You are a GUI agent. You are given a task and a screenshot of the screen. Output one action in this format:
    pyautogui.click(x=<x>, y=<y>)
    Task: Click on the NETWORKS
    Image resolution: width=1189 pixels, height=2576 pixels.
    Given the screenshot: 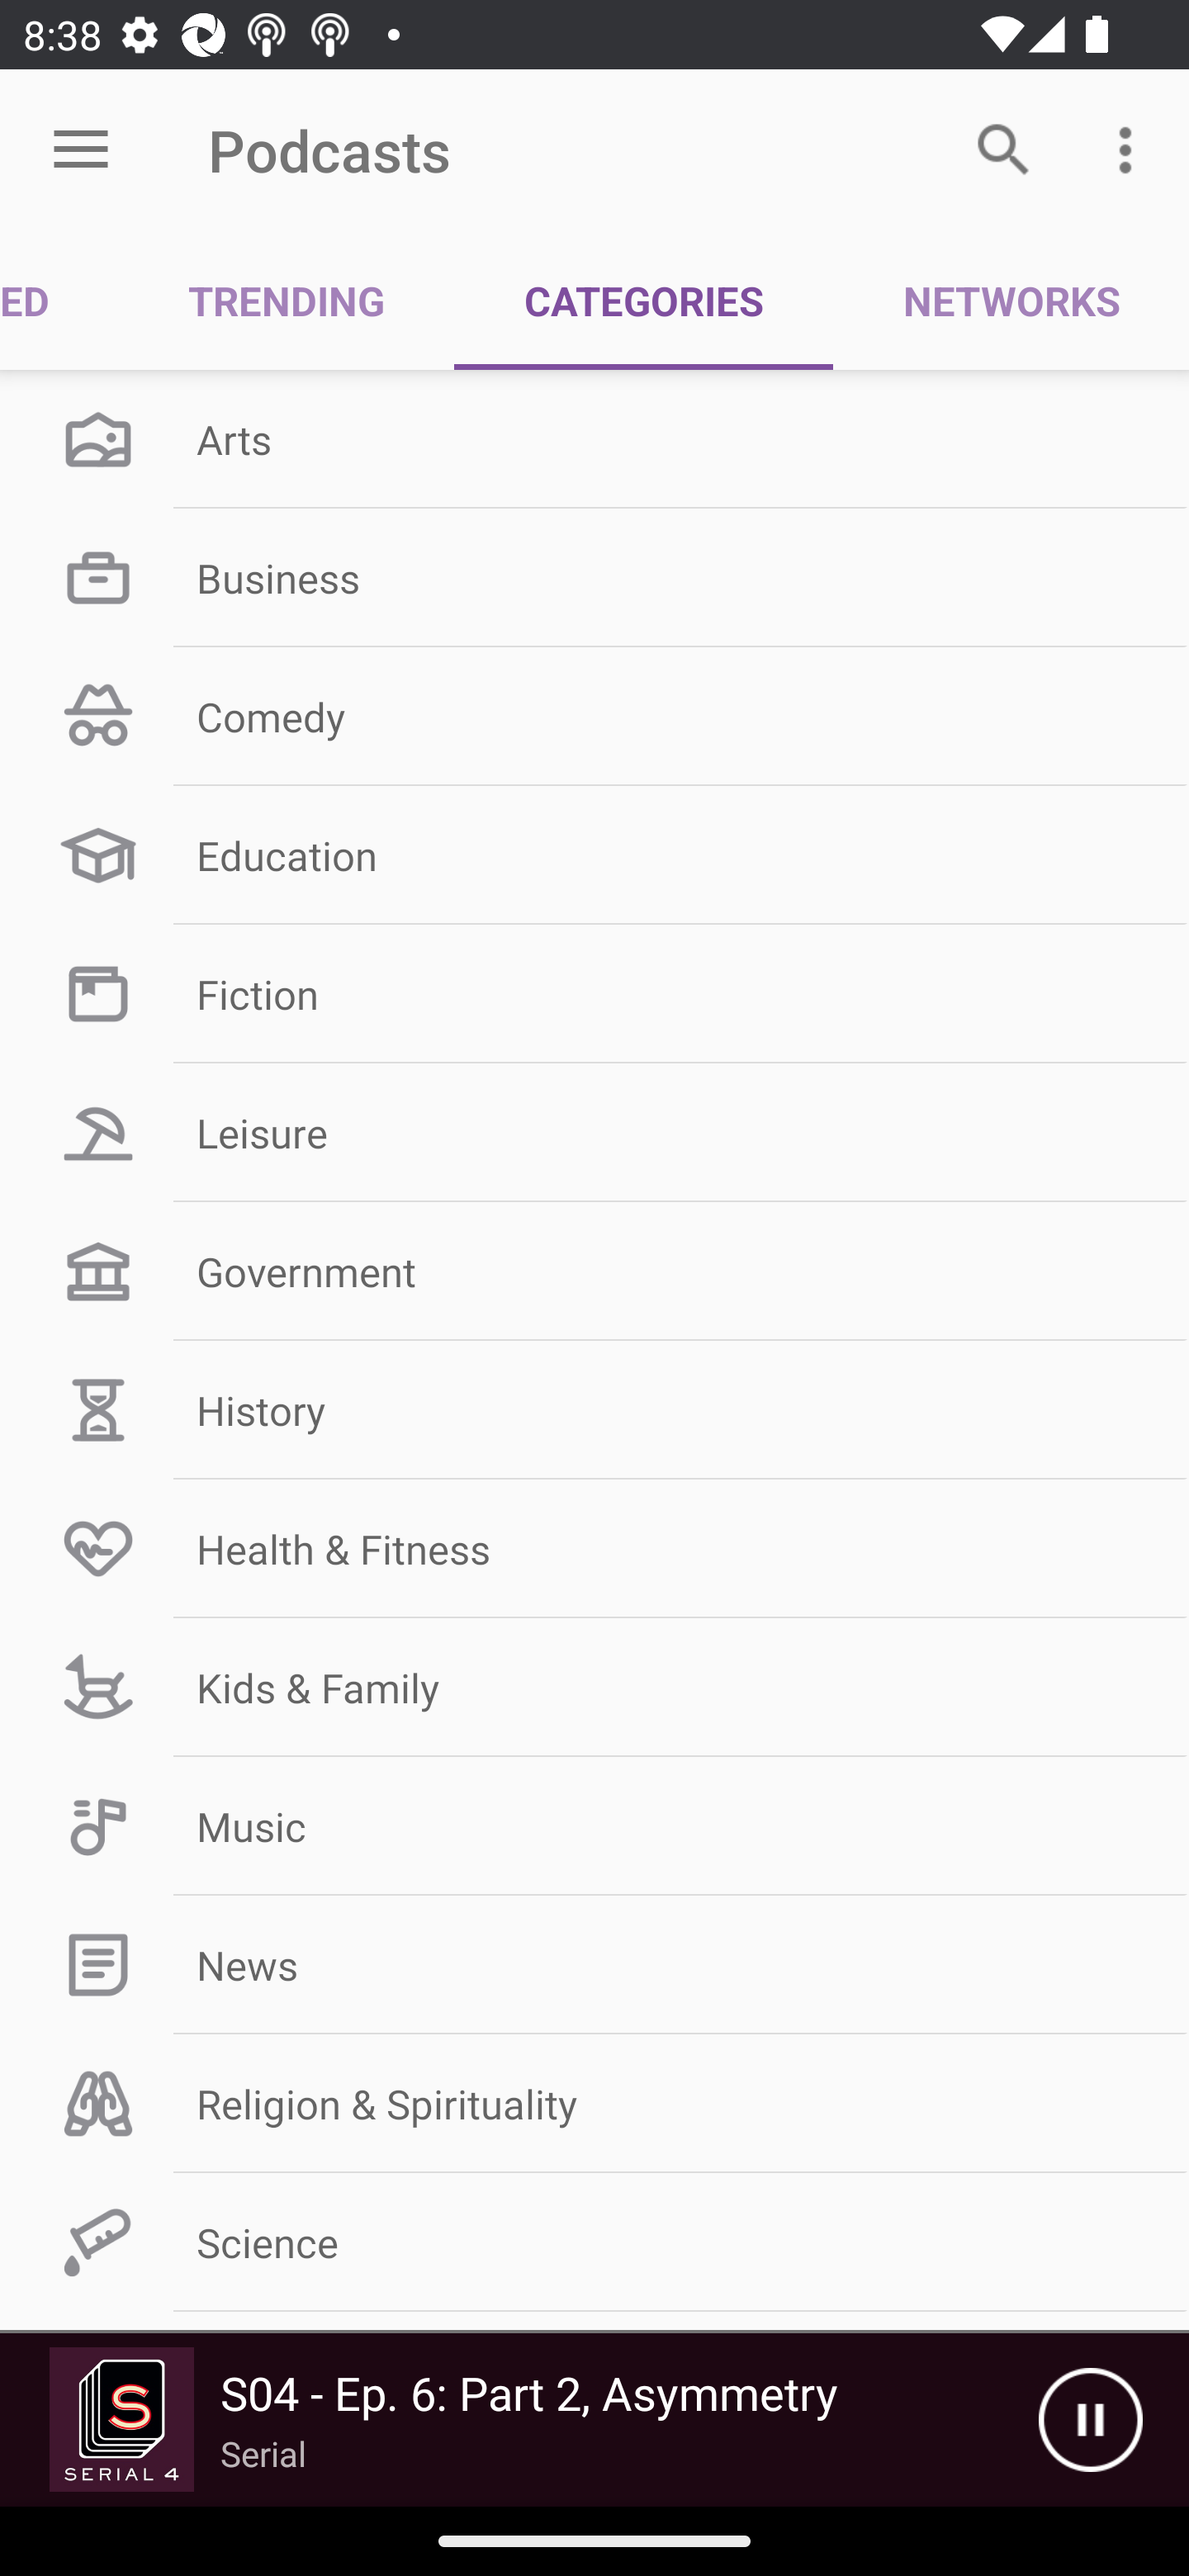 What is the action you would take?
    pyautogui.click(x=1011, y=301)
    